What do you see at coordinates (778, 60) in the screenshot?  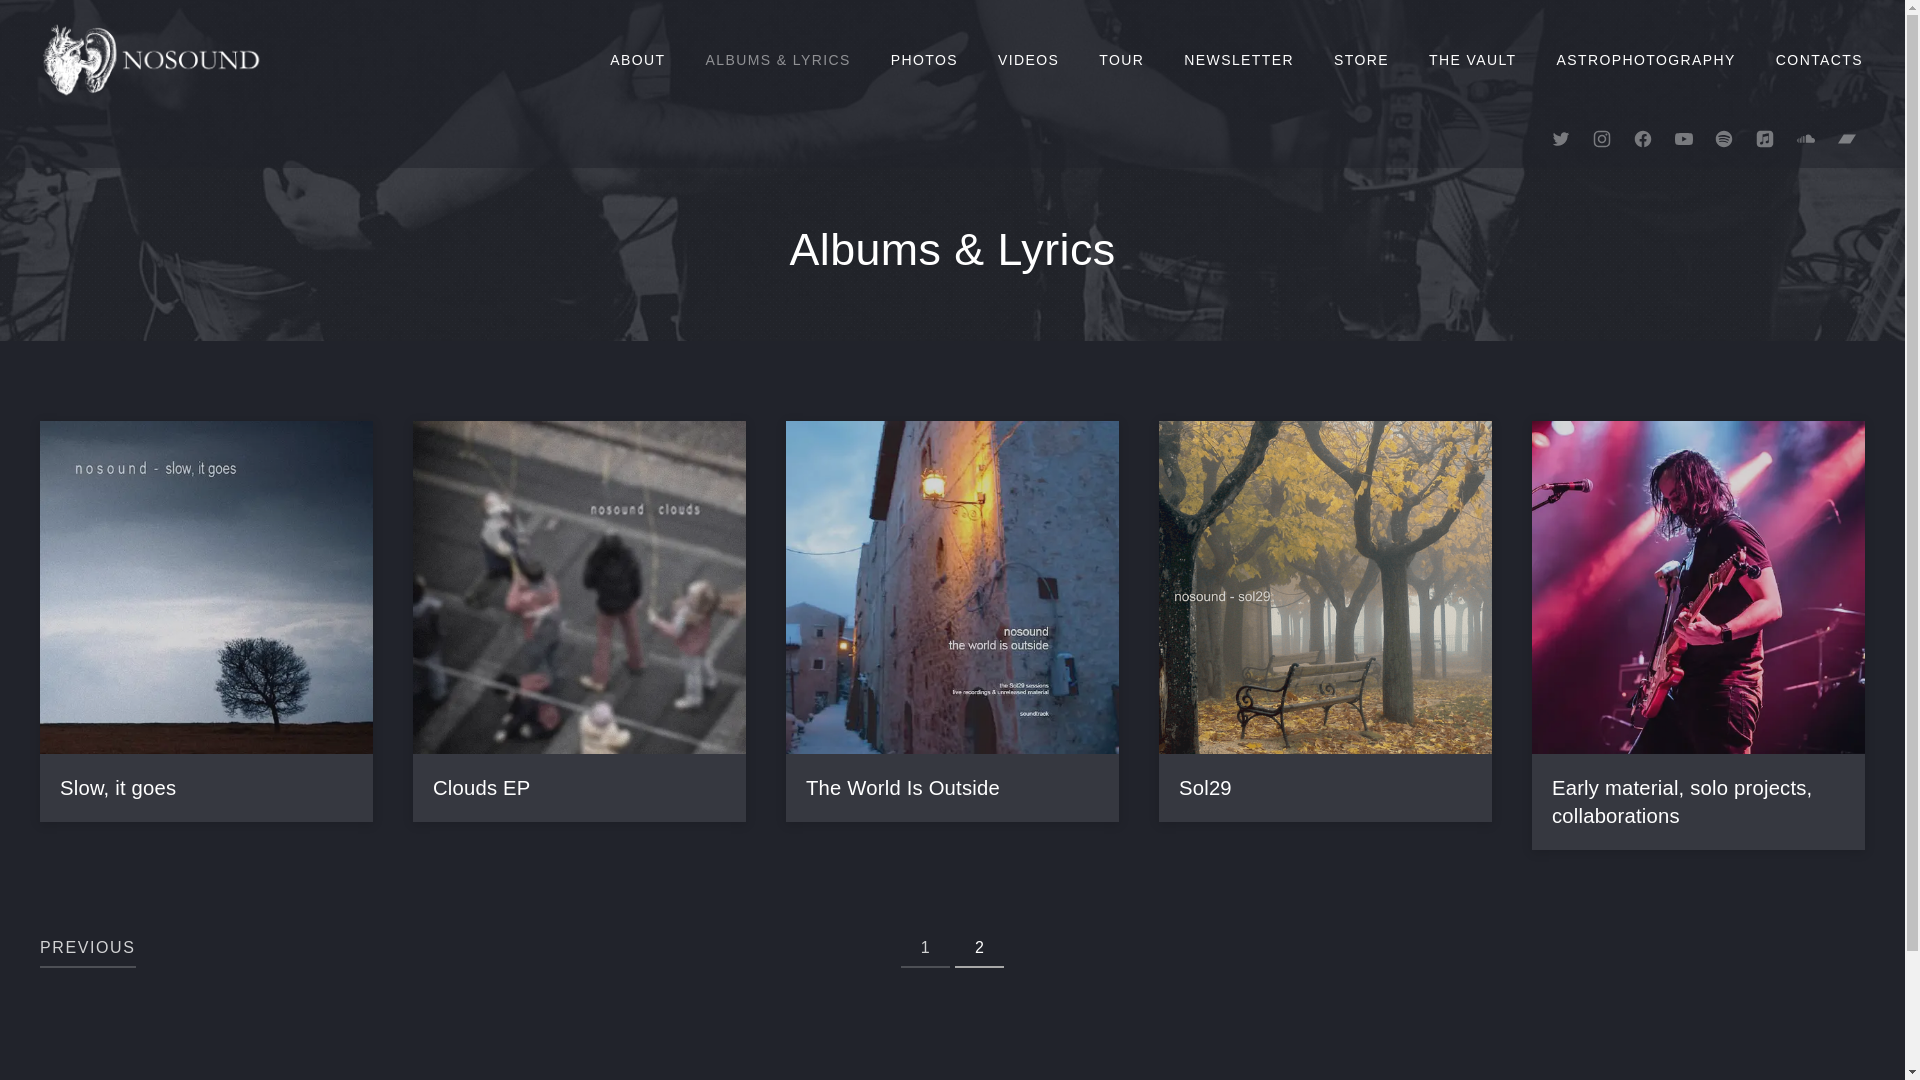 I see `ALBUMS & LYRICS` at bounding box center [778, 60].